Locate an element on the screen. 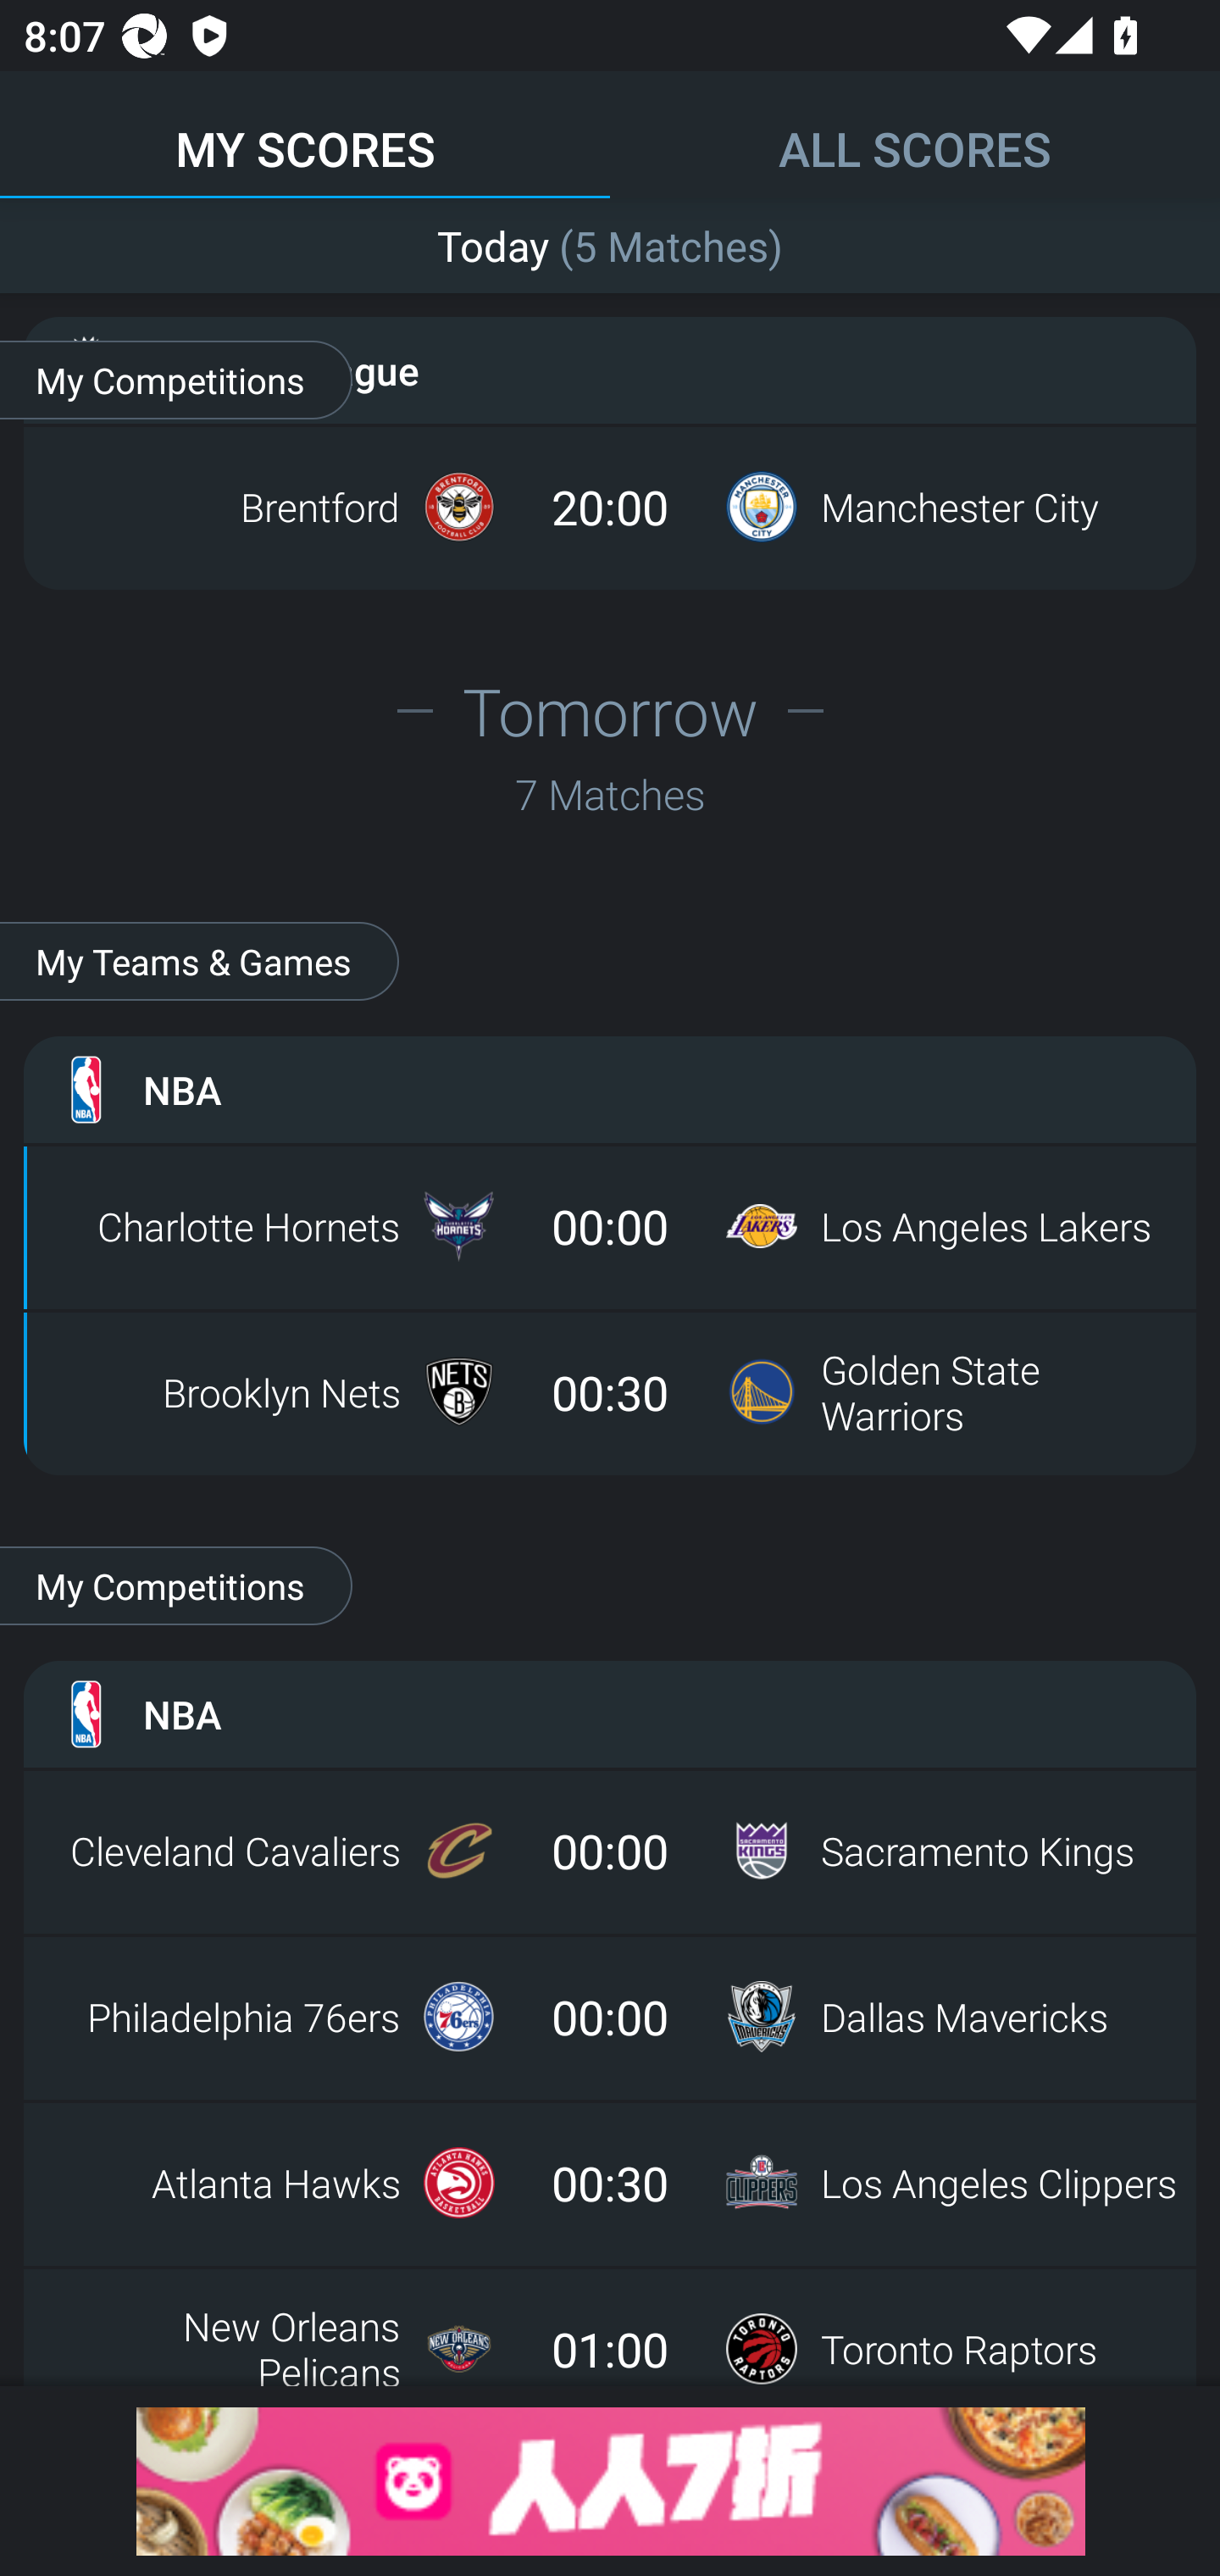 Image resolution: width=1220 pixels, height=2576 pixels. Atlanta Hawks 00:30 Los Angeles Clippers is located at coordinates (610, 2183).